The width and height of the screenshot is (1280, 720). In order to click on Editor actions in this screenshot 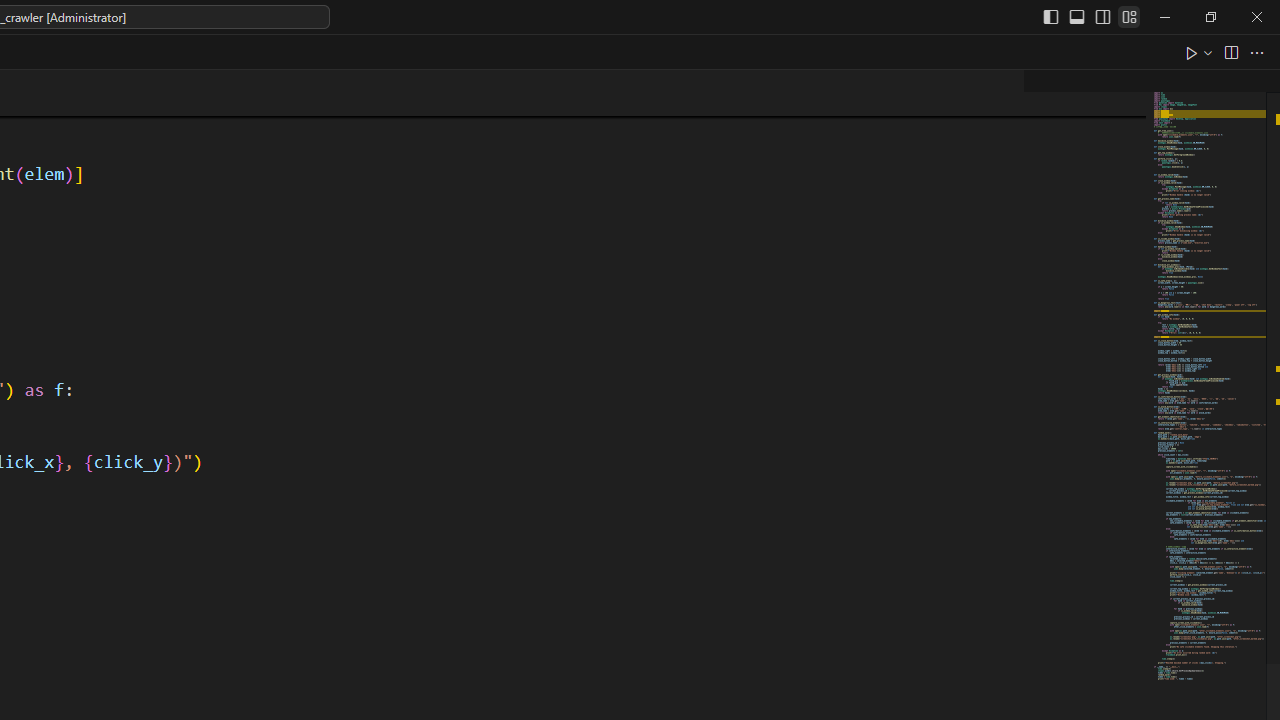, I will do `click(1226, 52)`.